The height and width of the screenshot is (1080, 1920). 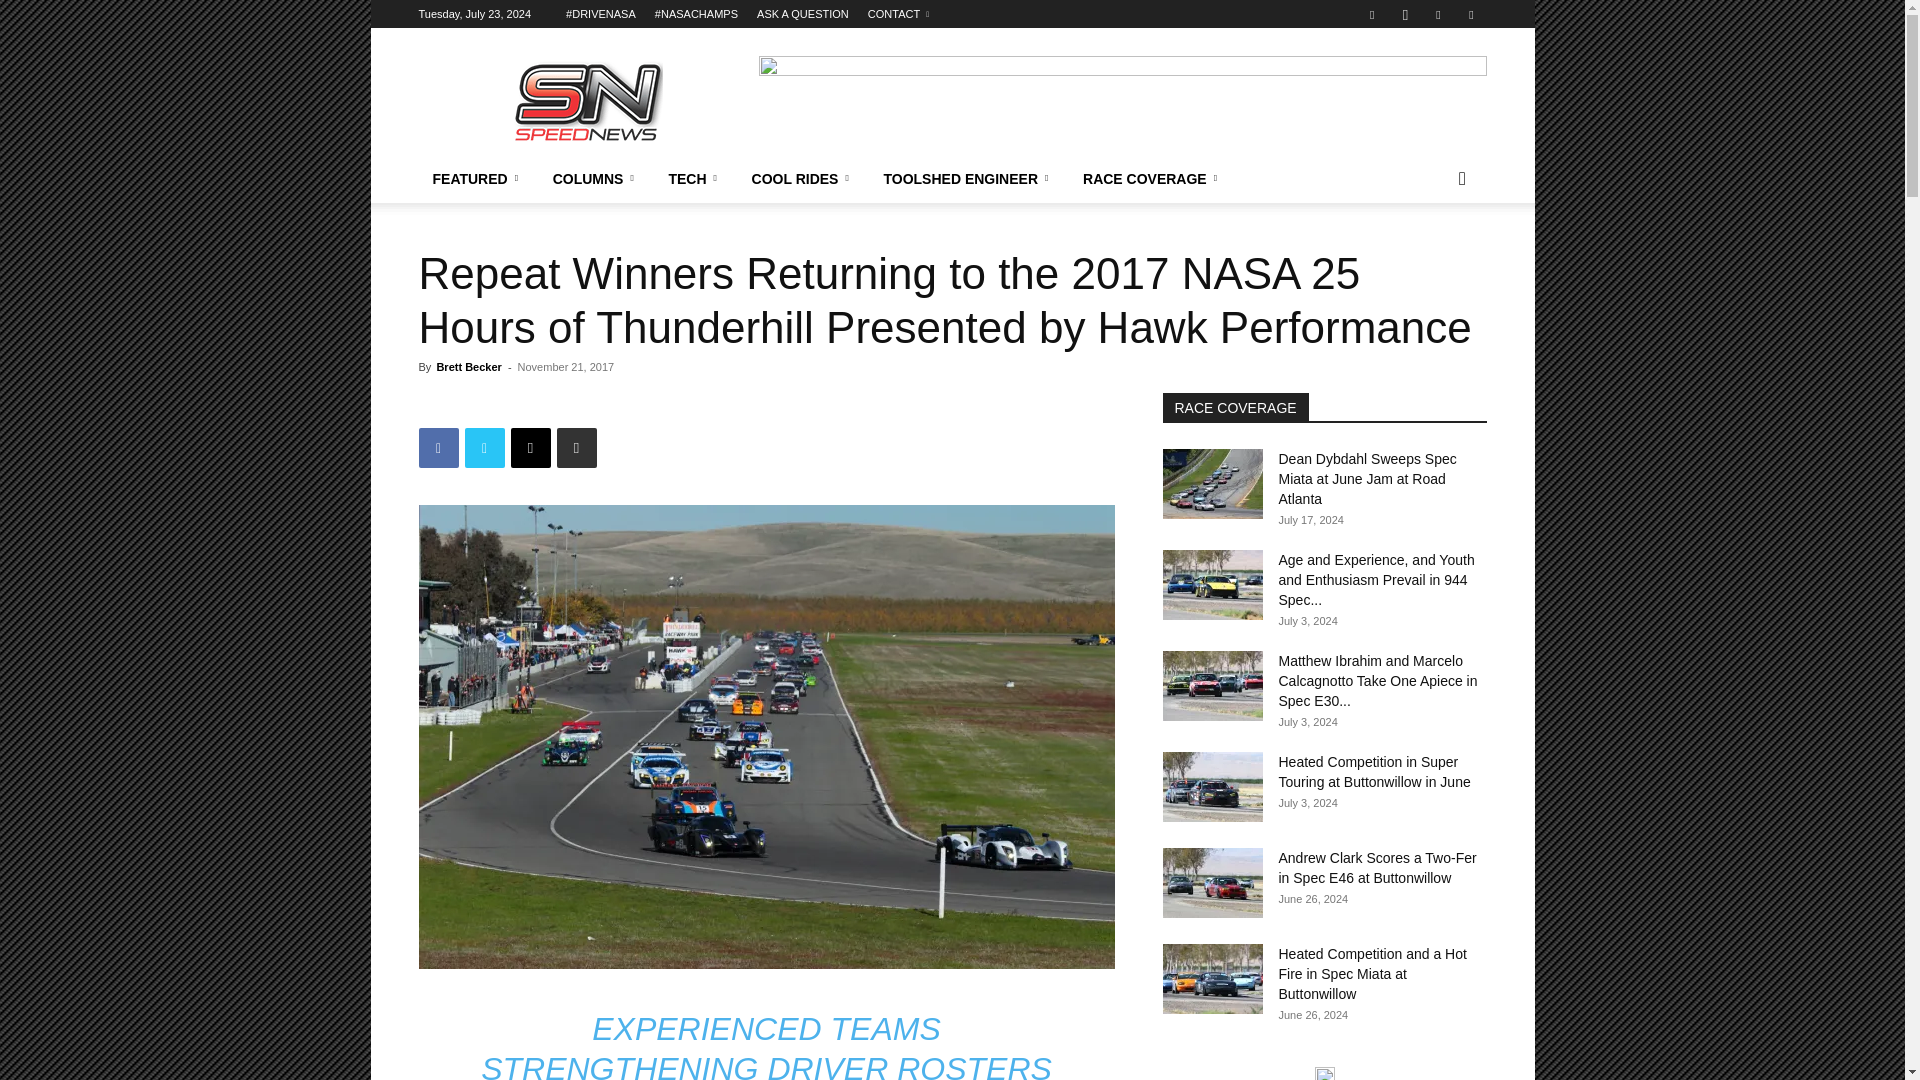 I want to click on Instagram, so click(x=1405, y=14).